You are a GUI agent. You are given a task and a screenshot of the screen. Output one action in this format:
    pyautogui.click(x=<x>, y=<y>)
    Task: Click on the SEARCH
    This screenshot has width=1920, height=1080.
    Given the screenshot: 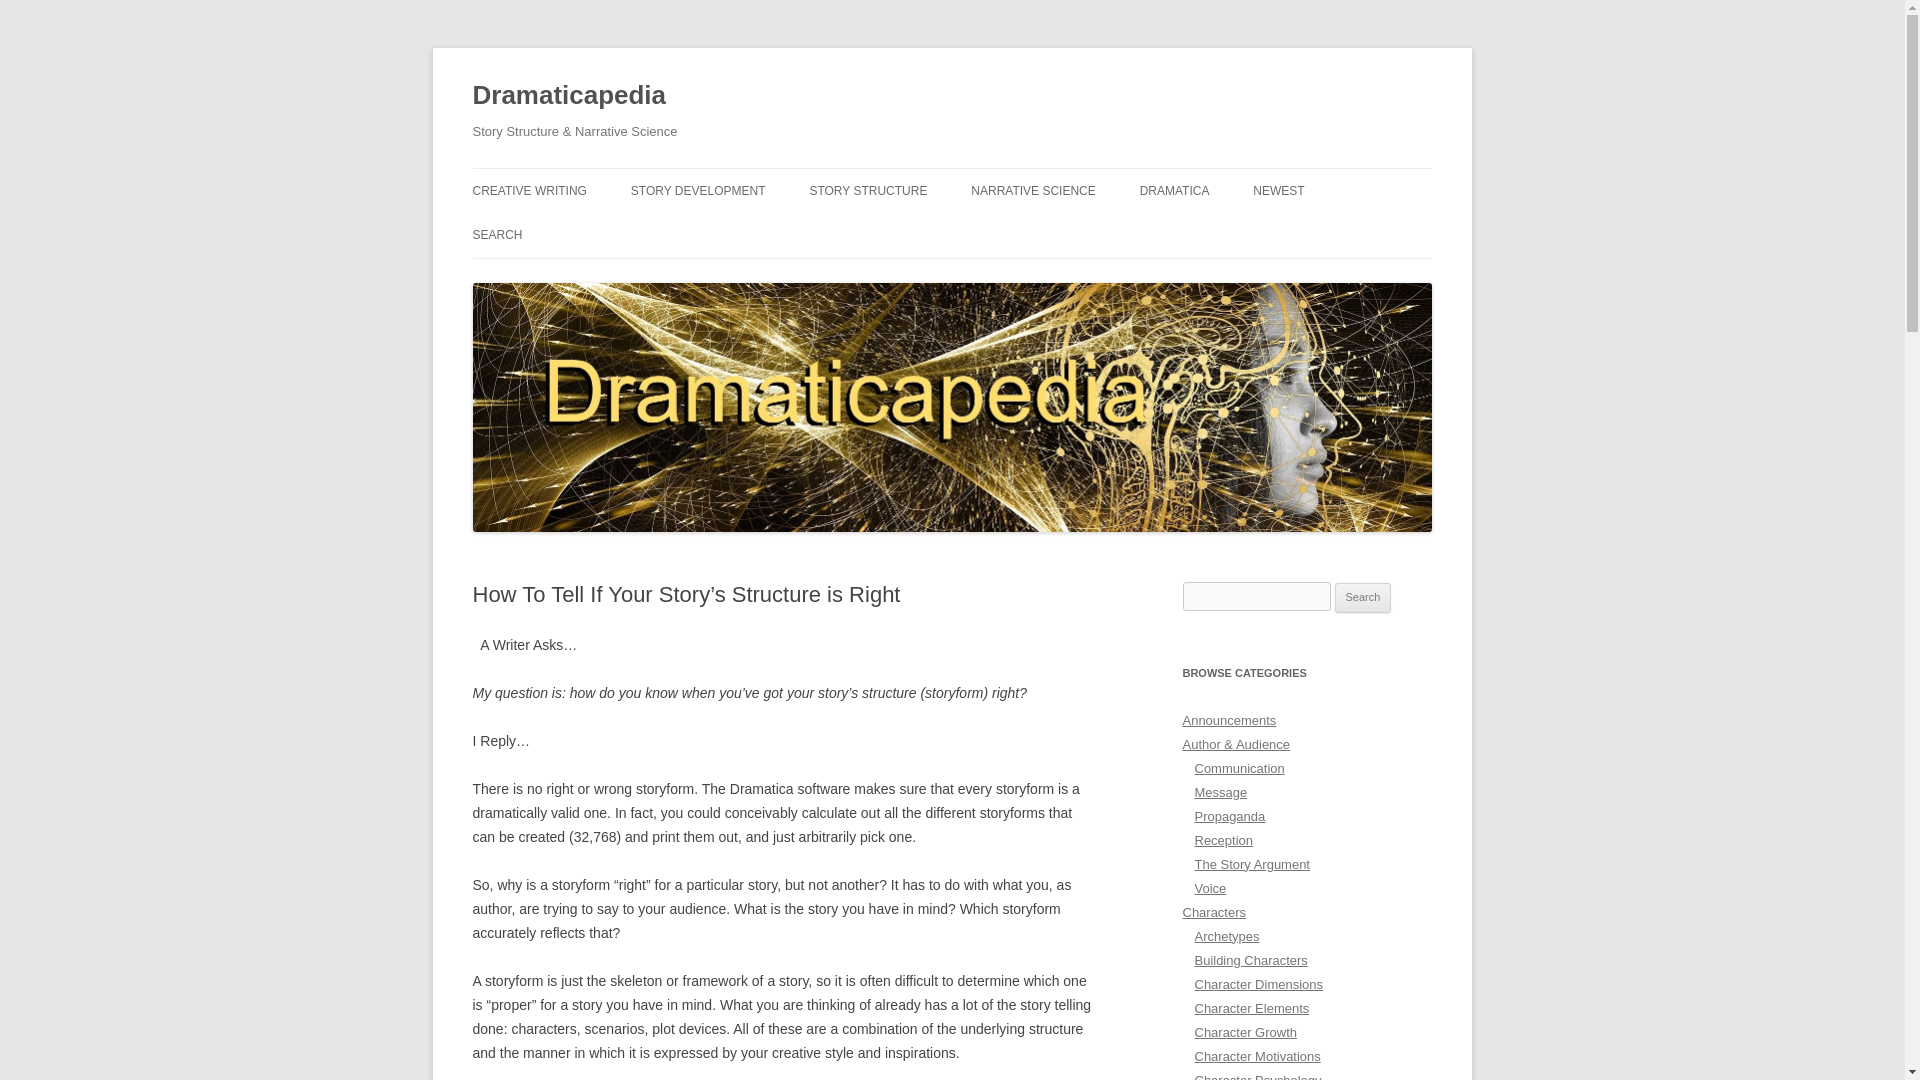 What is the action you would take?
    pyautogui.click(x=497, y=234)
    